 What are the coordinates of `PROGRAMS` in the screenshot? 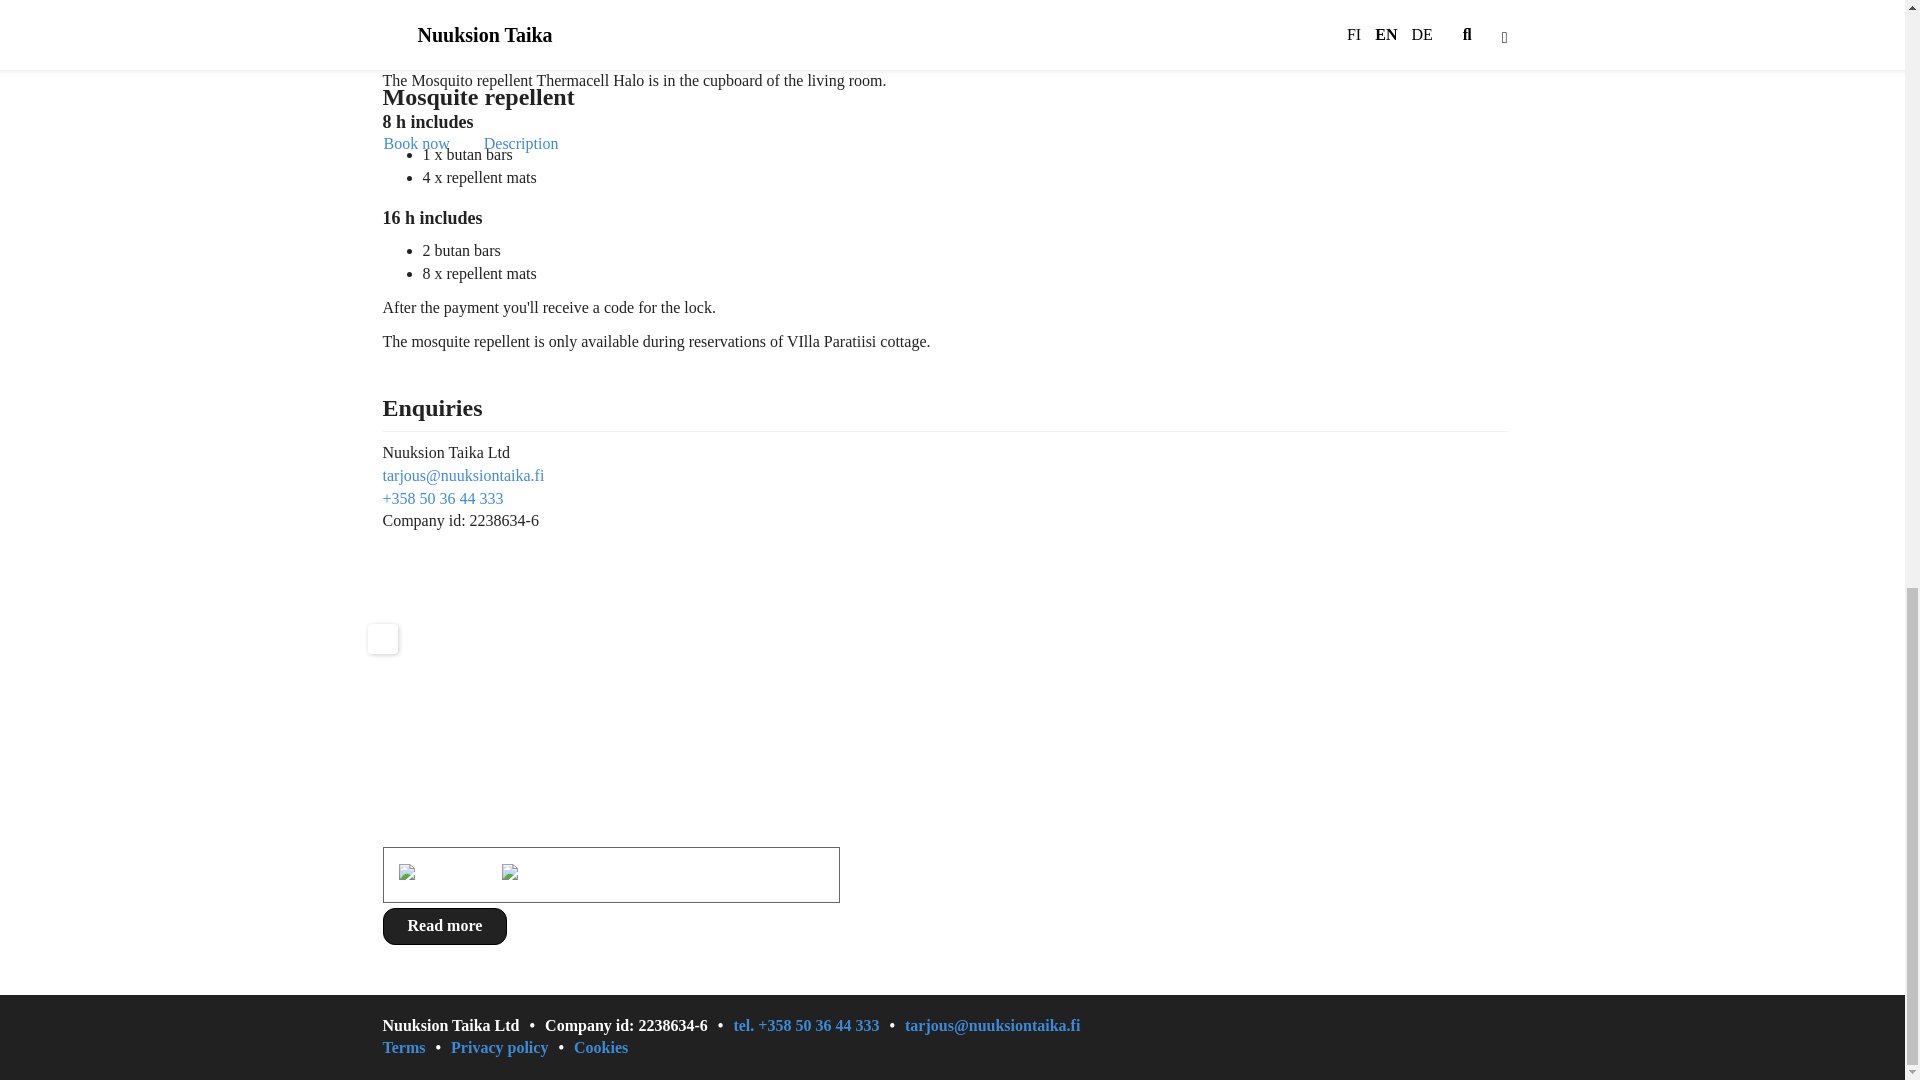 It's located at (1156, 688).